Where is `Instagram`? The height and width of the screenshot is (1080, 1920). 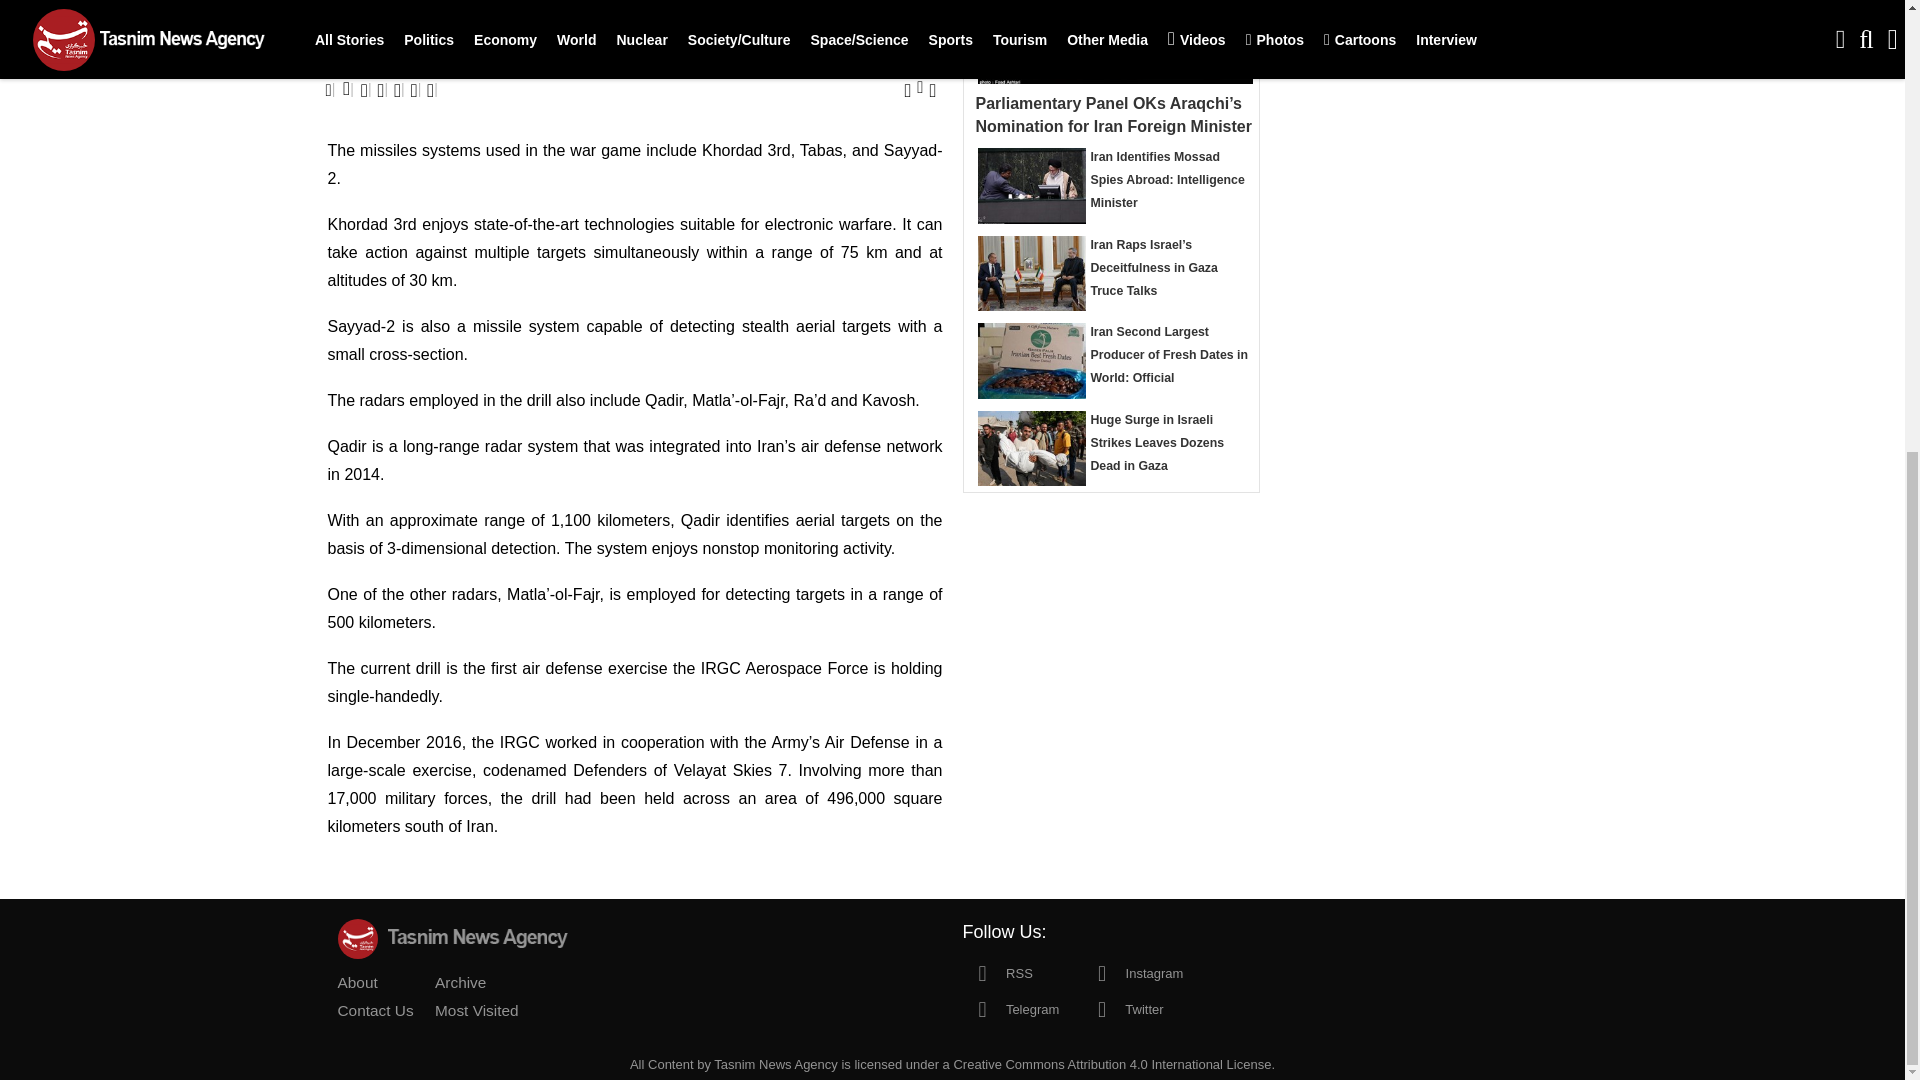
Instagram is located at coordinates (1132, 972).